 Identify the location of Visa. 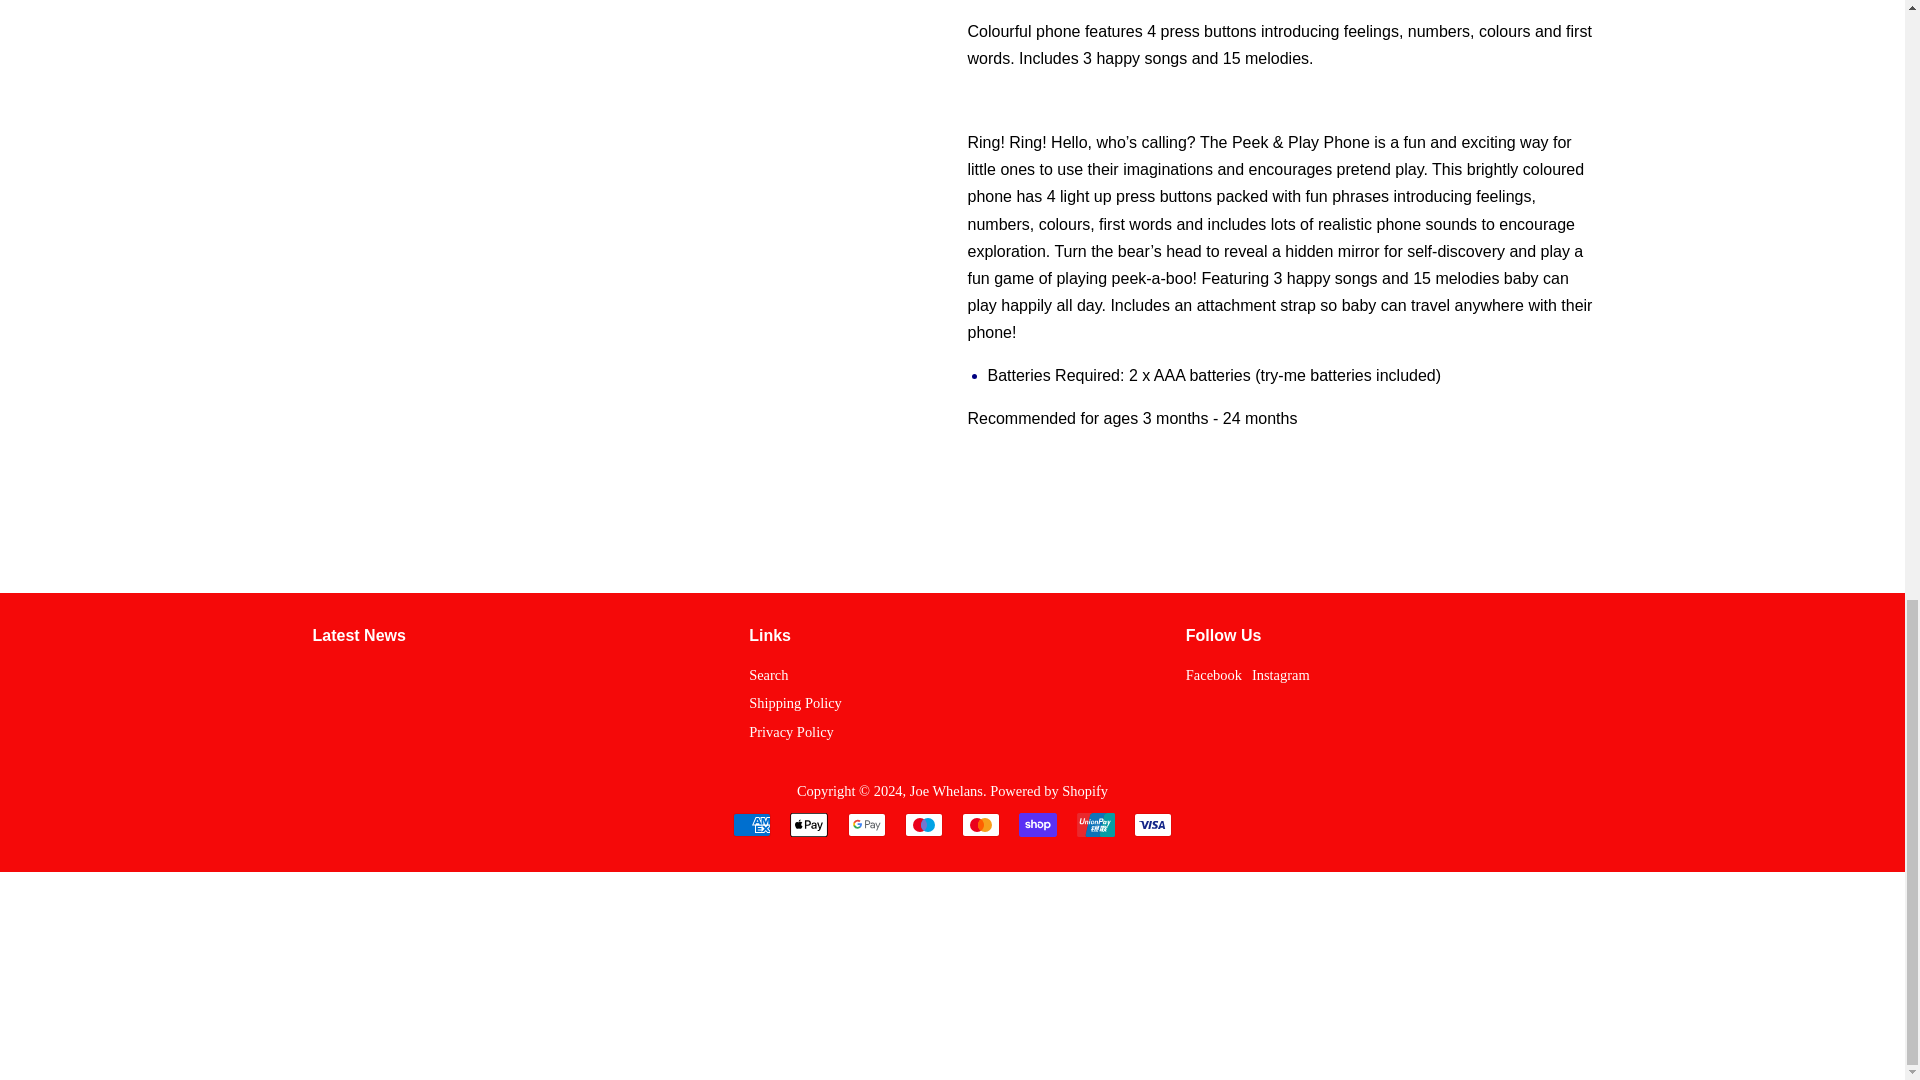
(1152, 825).